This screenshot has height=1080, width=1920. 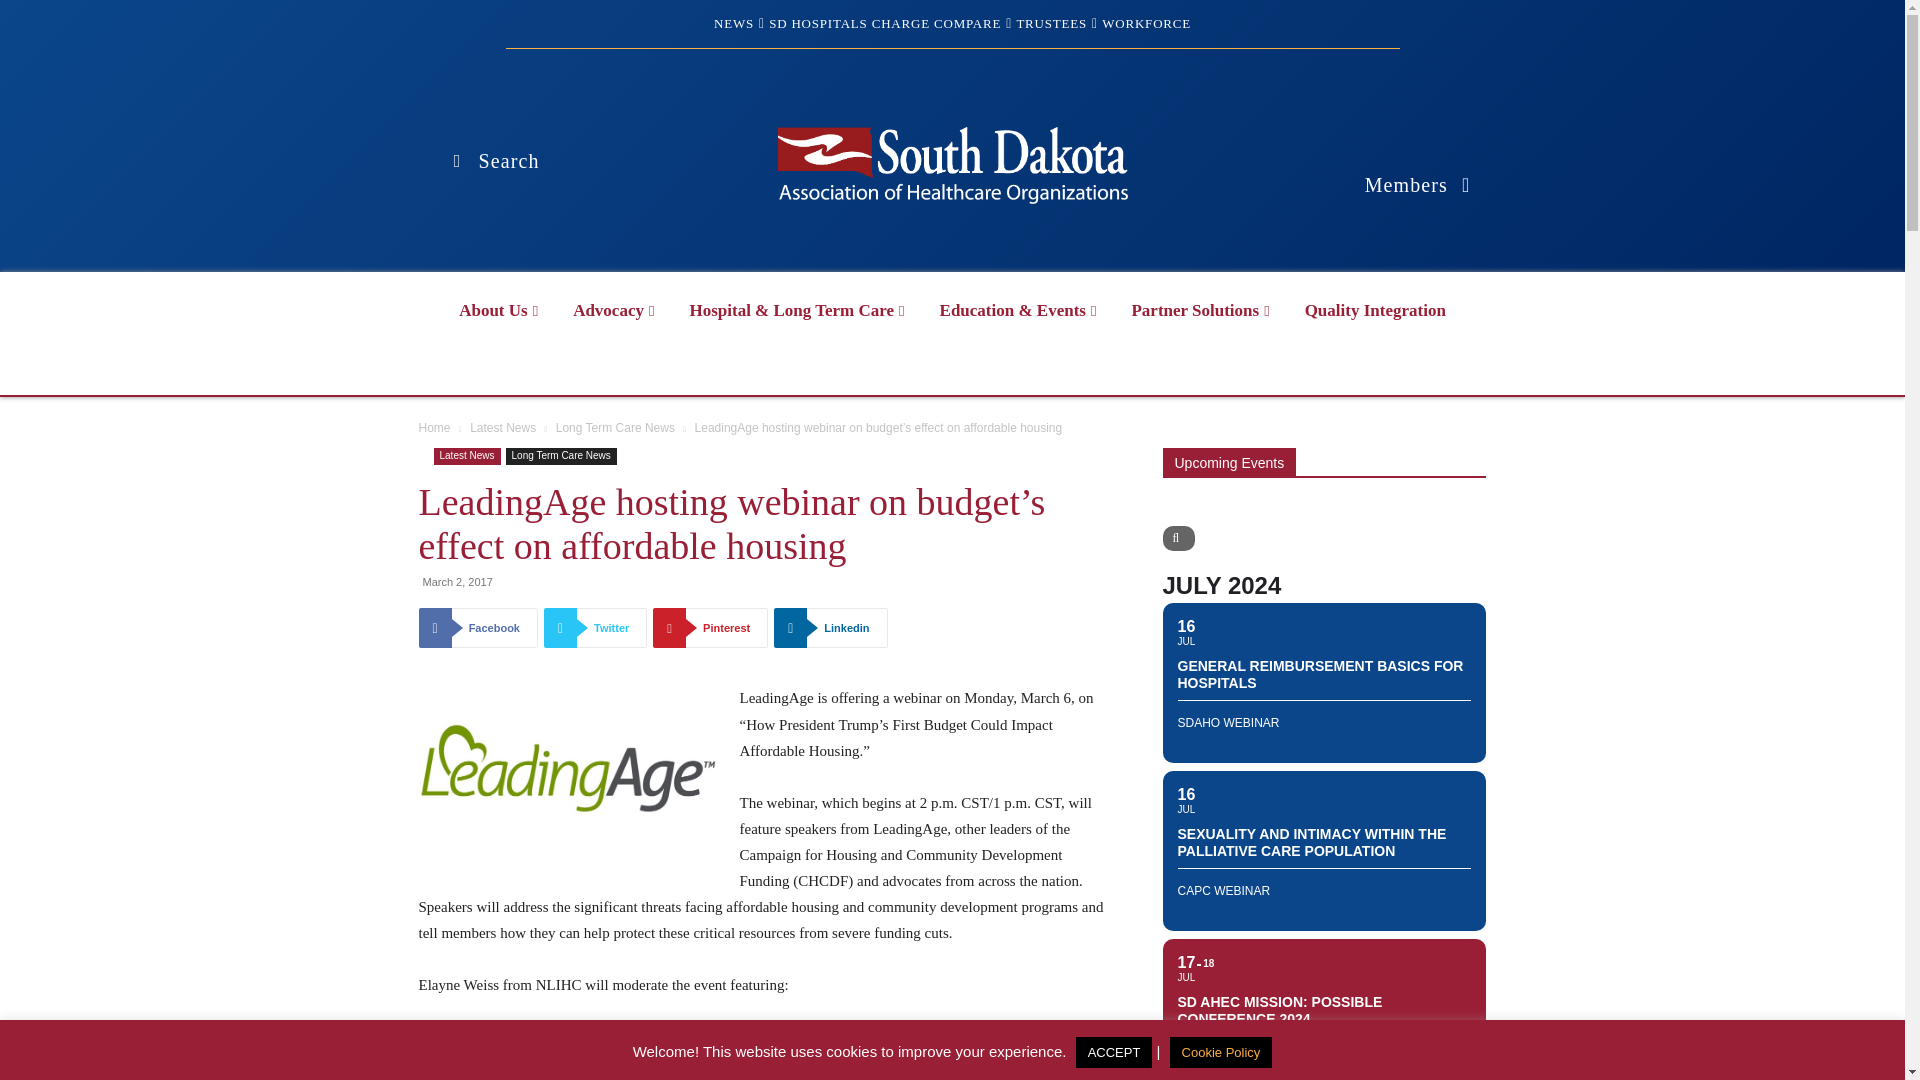 I want to click on Twitter, so click(x=595, y=628).